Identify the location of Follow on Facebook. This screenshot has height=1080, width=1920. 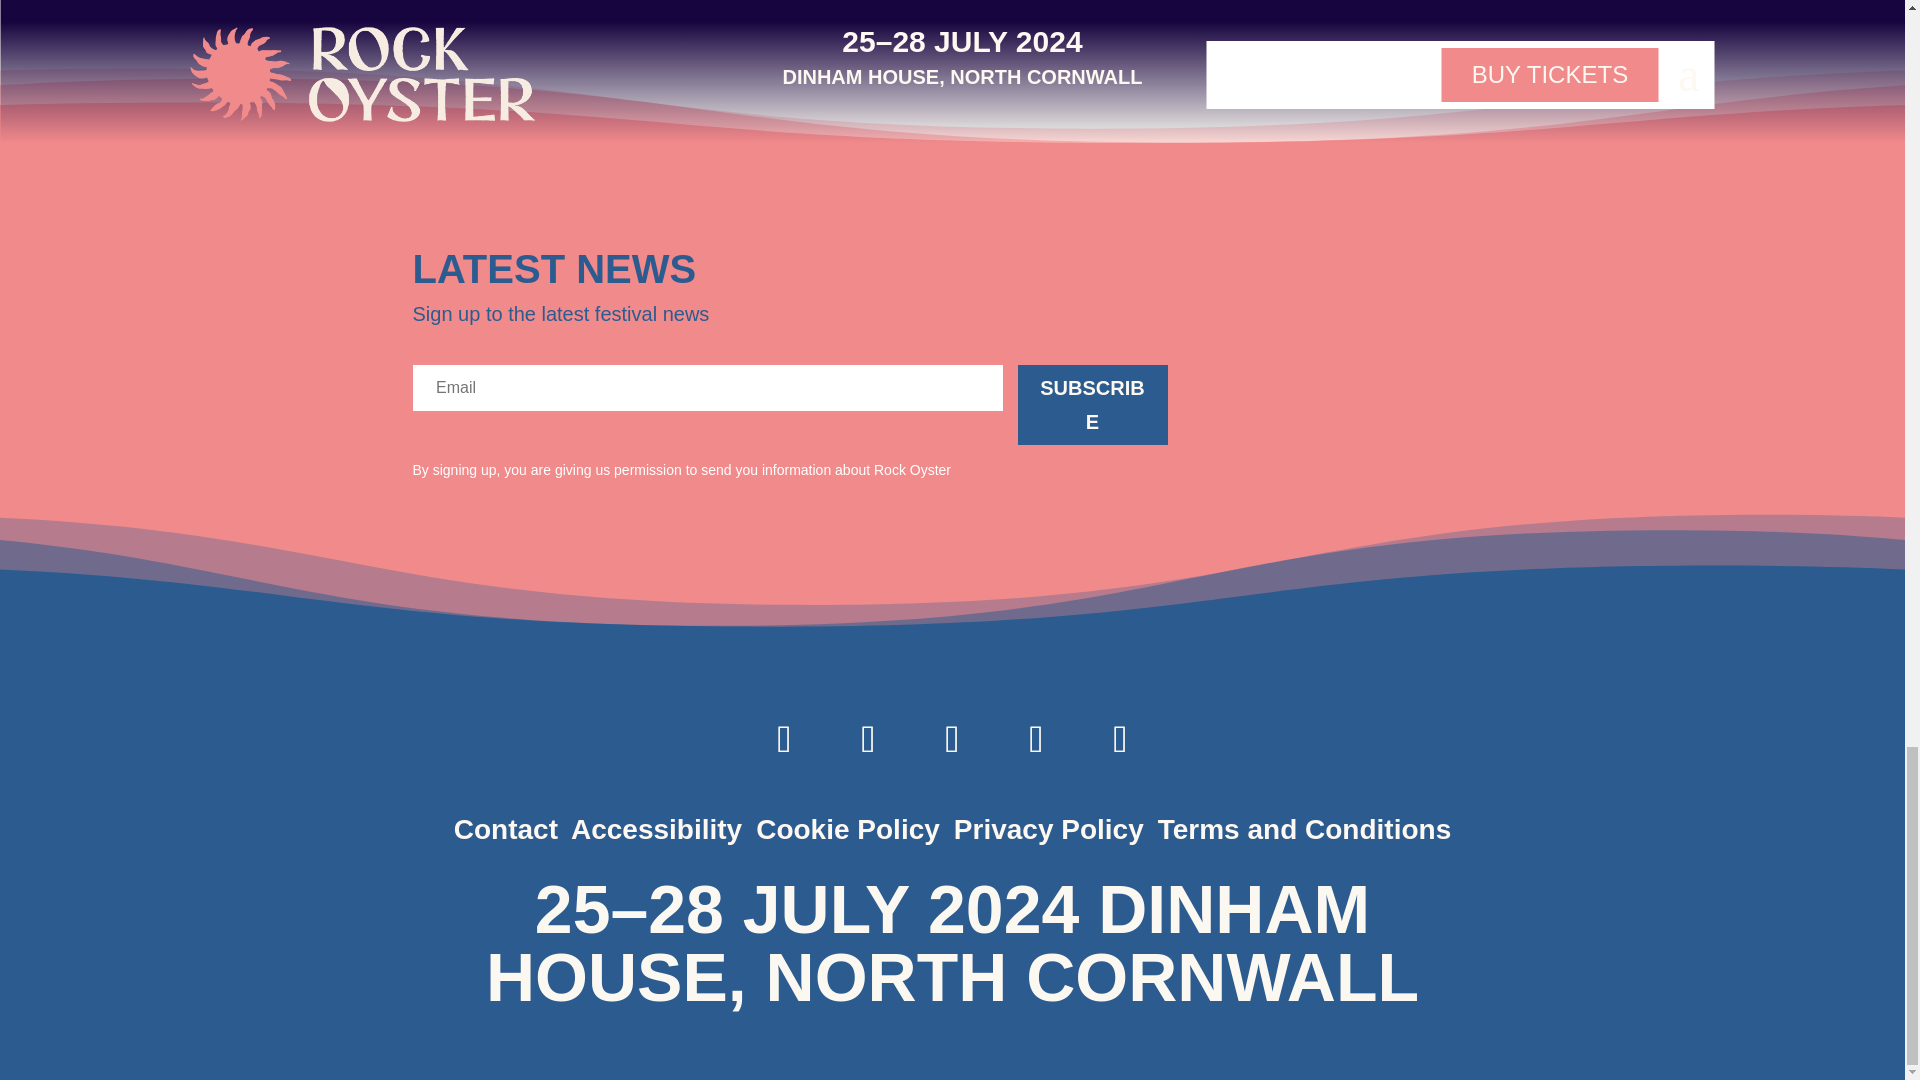
(952, 738).